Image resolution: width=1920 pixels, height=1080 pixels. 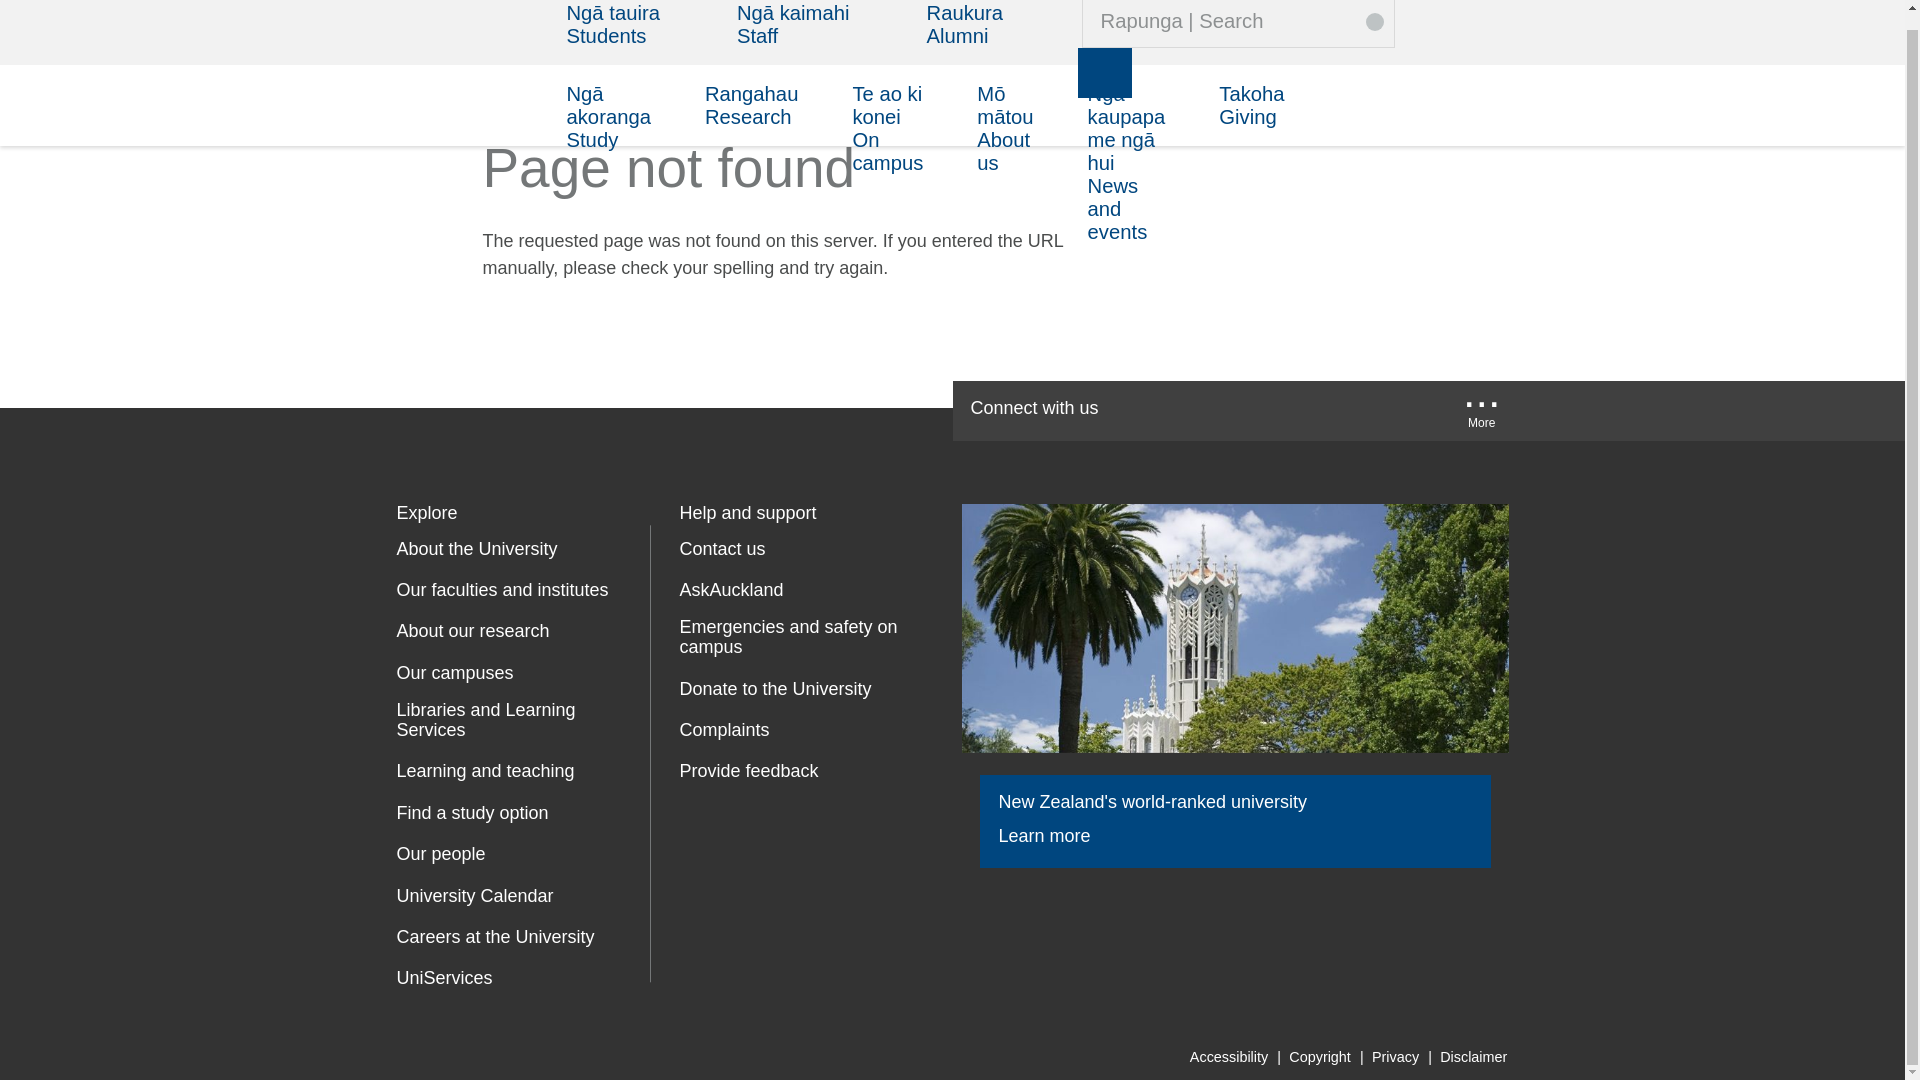 What do you see at coordinates (1348, 410) in the screenshot?
I see `LinkedIn` at bounding box center [1348, 410].